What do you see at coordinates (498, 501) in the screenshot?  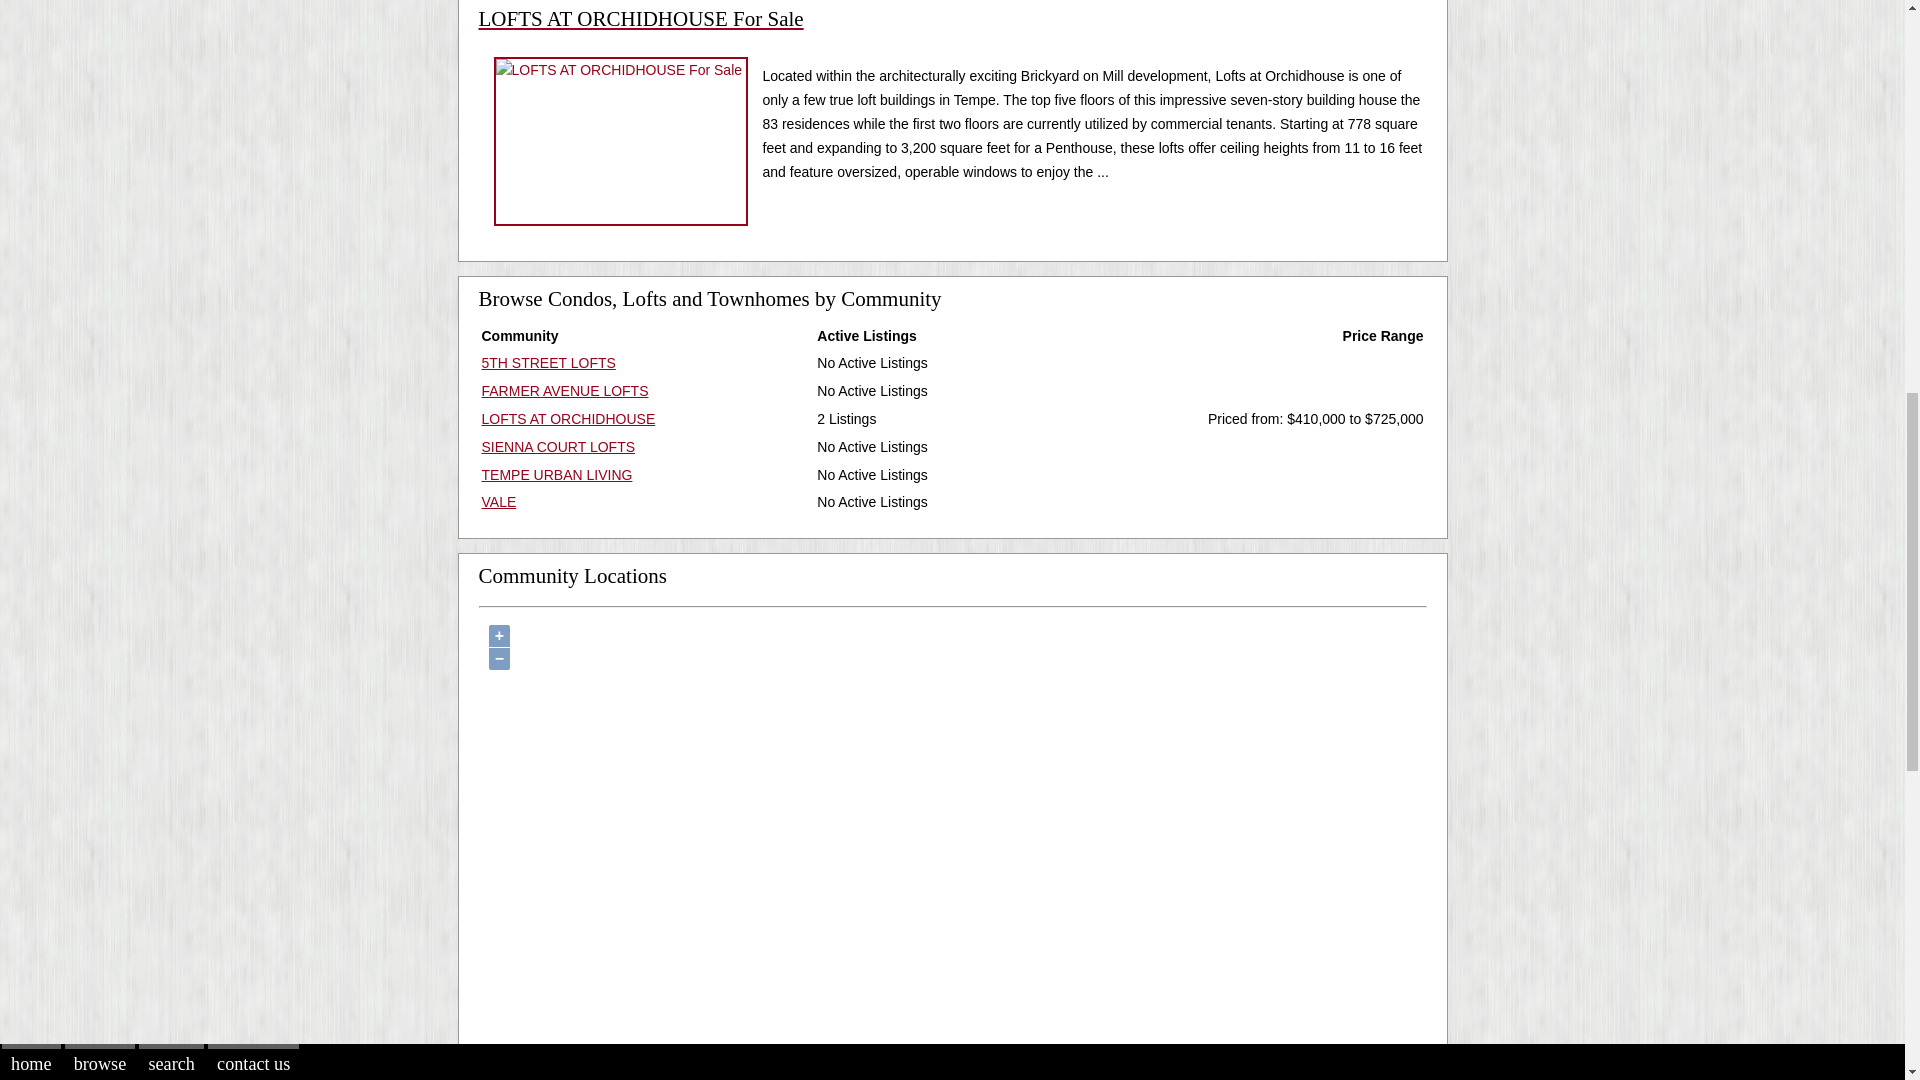 I see `VALE Condos For Sale` at bounding box center [498, 501].